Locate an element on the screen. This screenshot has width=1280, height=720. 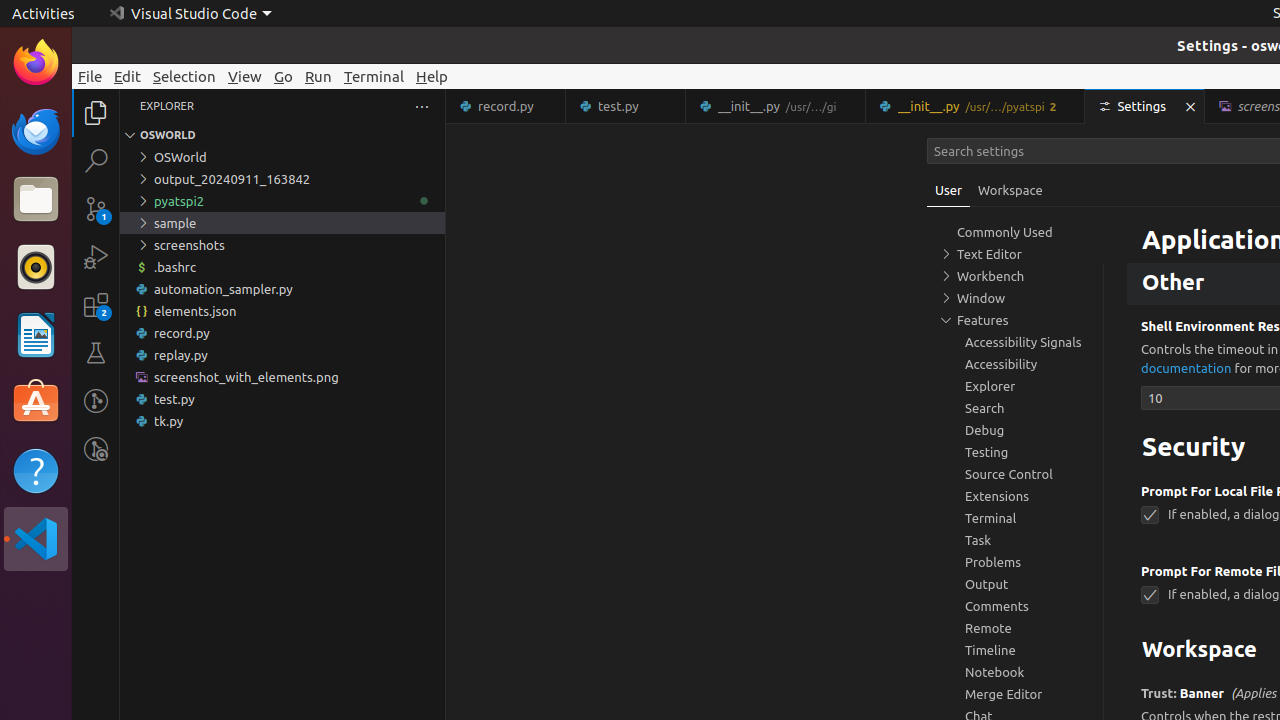
Extensions (Ctrl+Shift+X) - 2 require restart Extensions (Ctrl+Shift+X) - 2 require restart is located at coordinates (96, 305).